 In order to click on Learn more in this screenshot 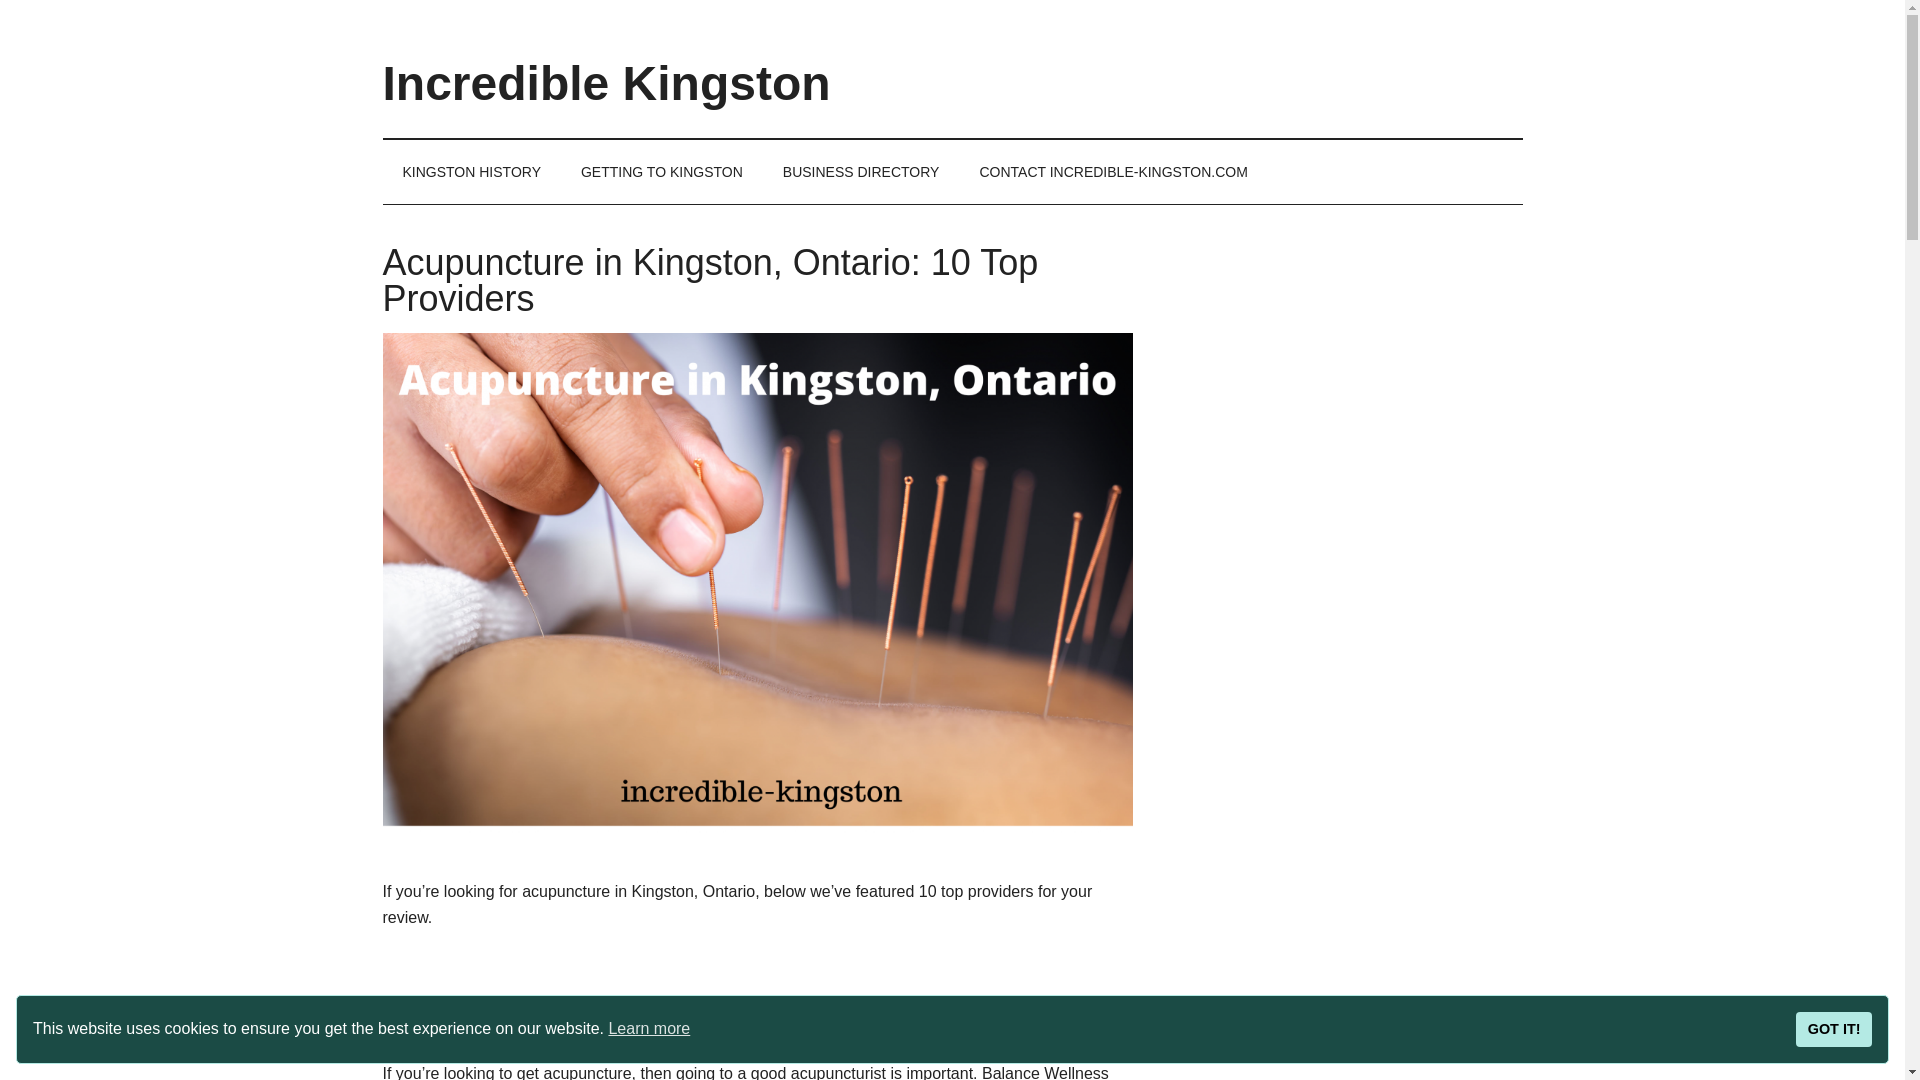, I will do `click(648, 1029)`.